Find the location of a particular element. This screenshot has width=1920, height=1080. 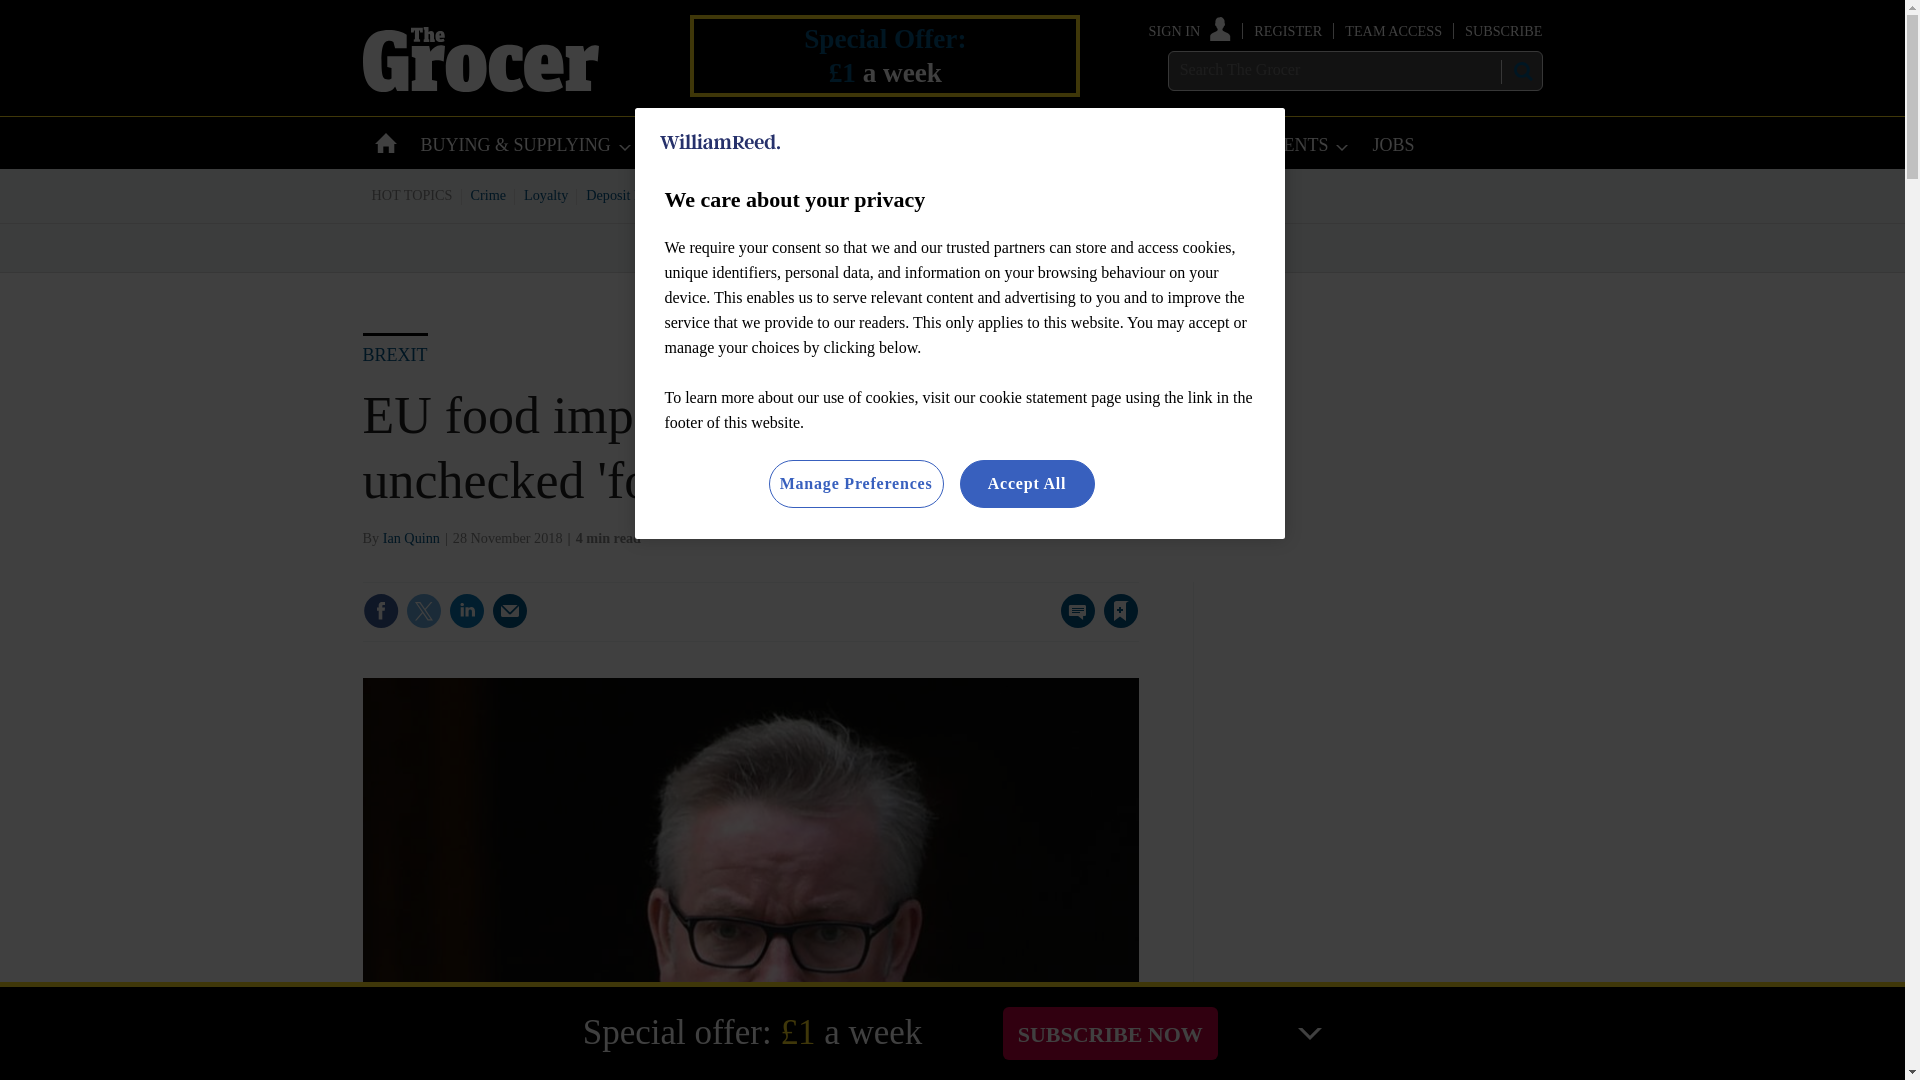

SEARCH is located at coordinates (1521, 71).